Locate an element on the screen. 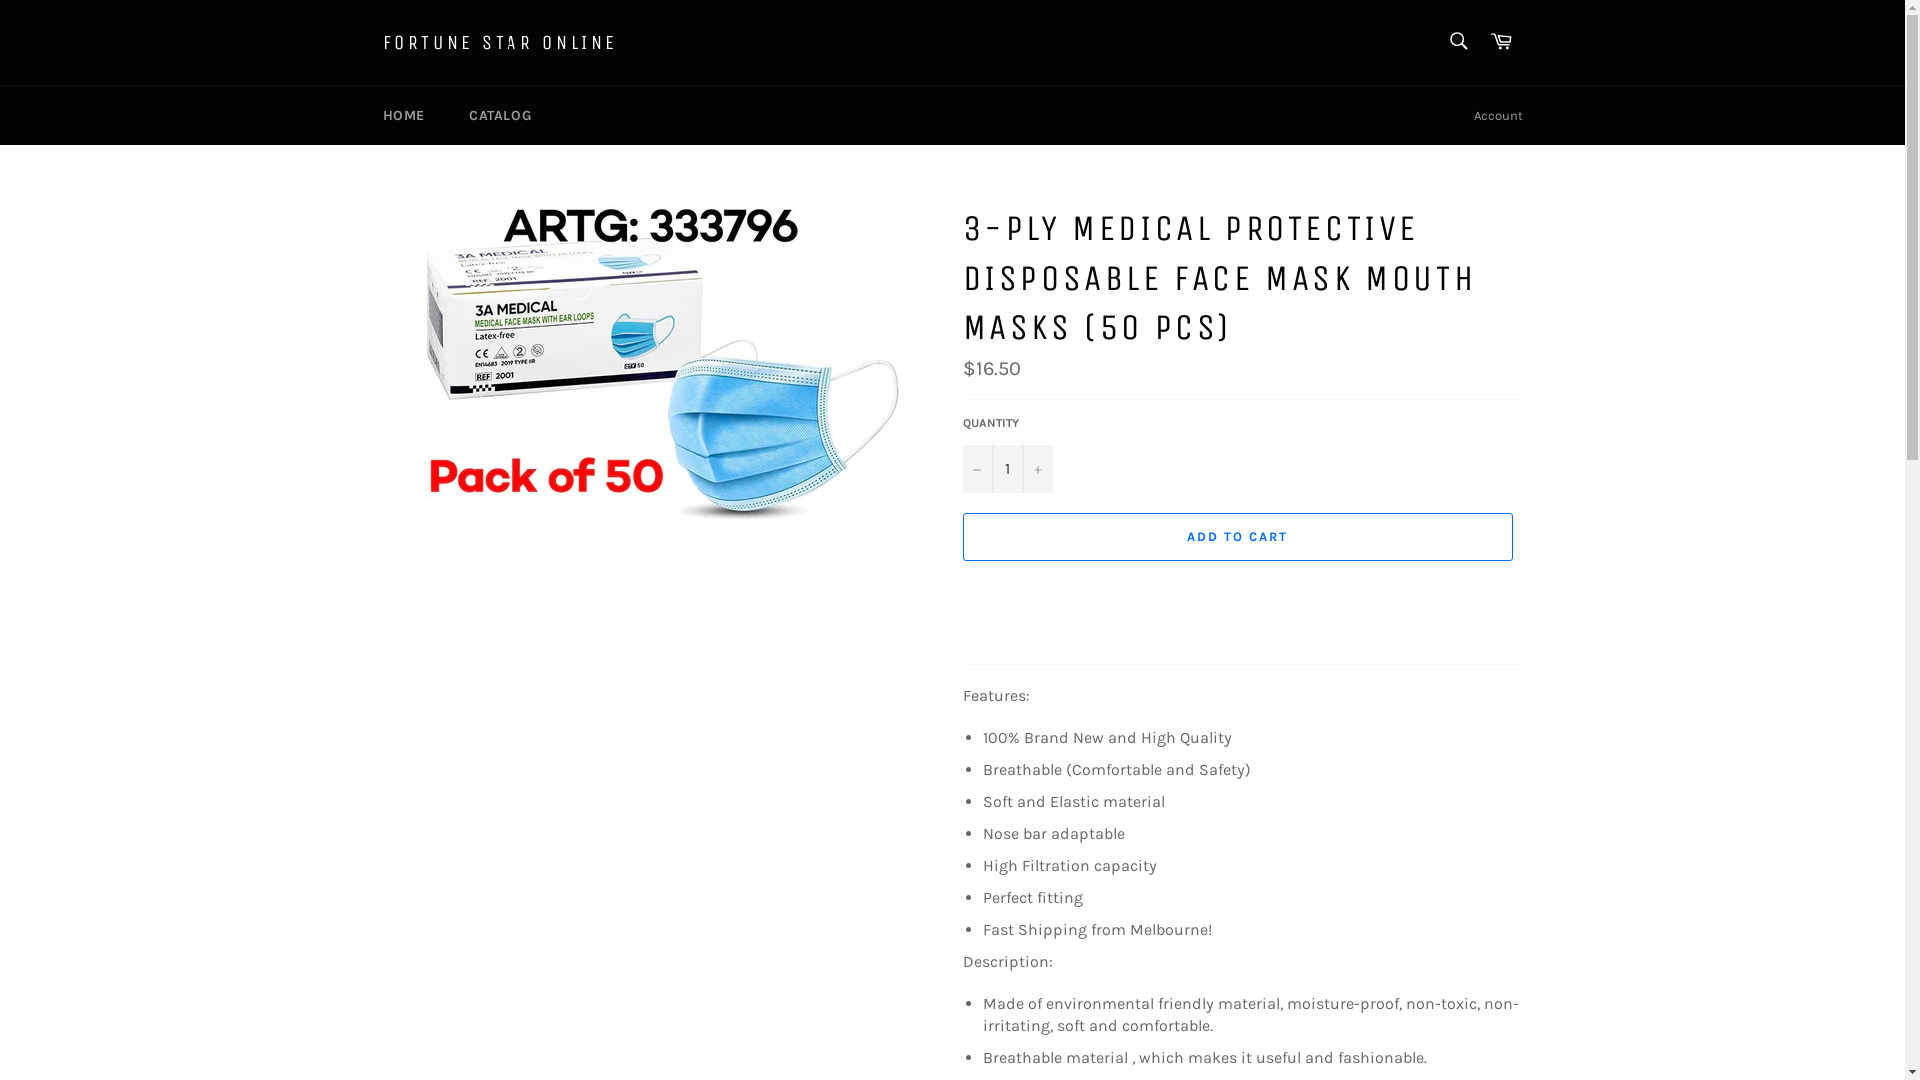 This screenshot has width=1920, height=1080. Cart is located at coordinates (1501, 42).